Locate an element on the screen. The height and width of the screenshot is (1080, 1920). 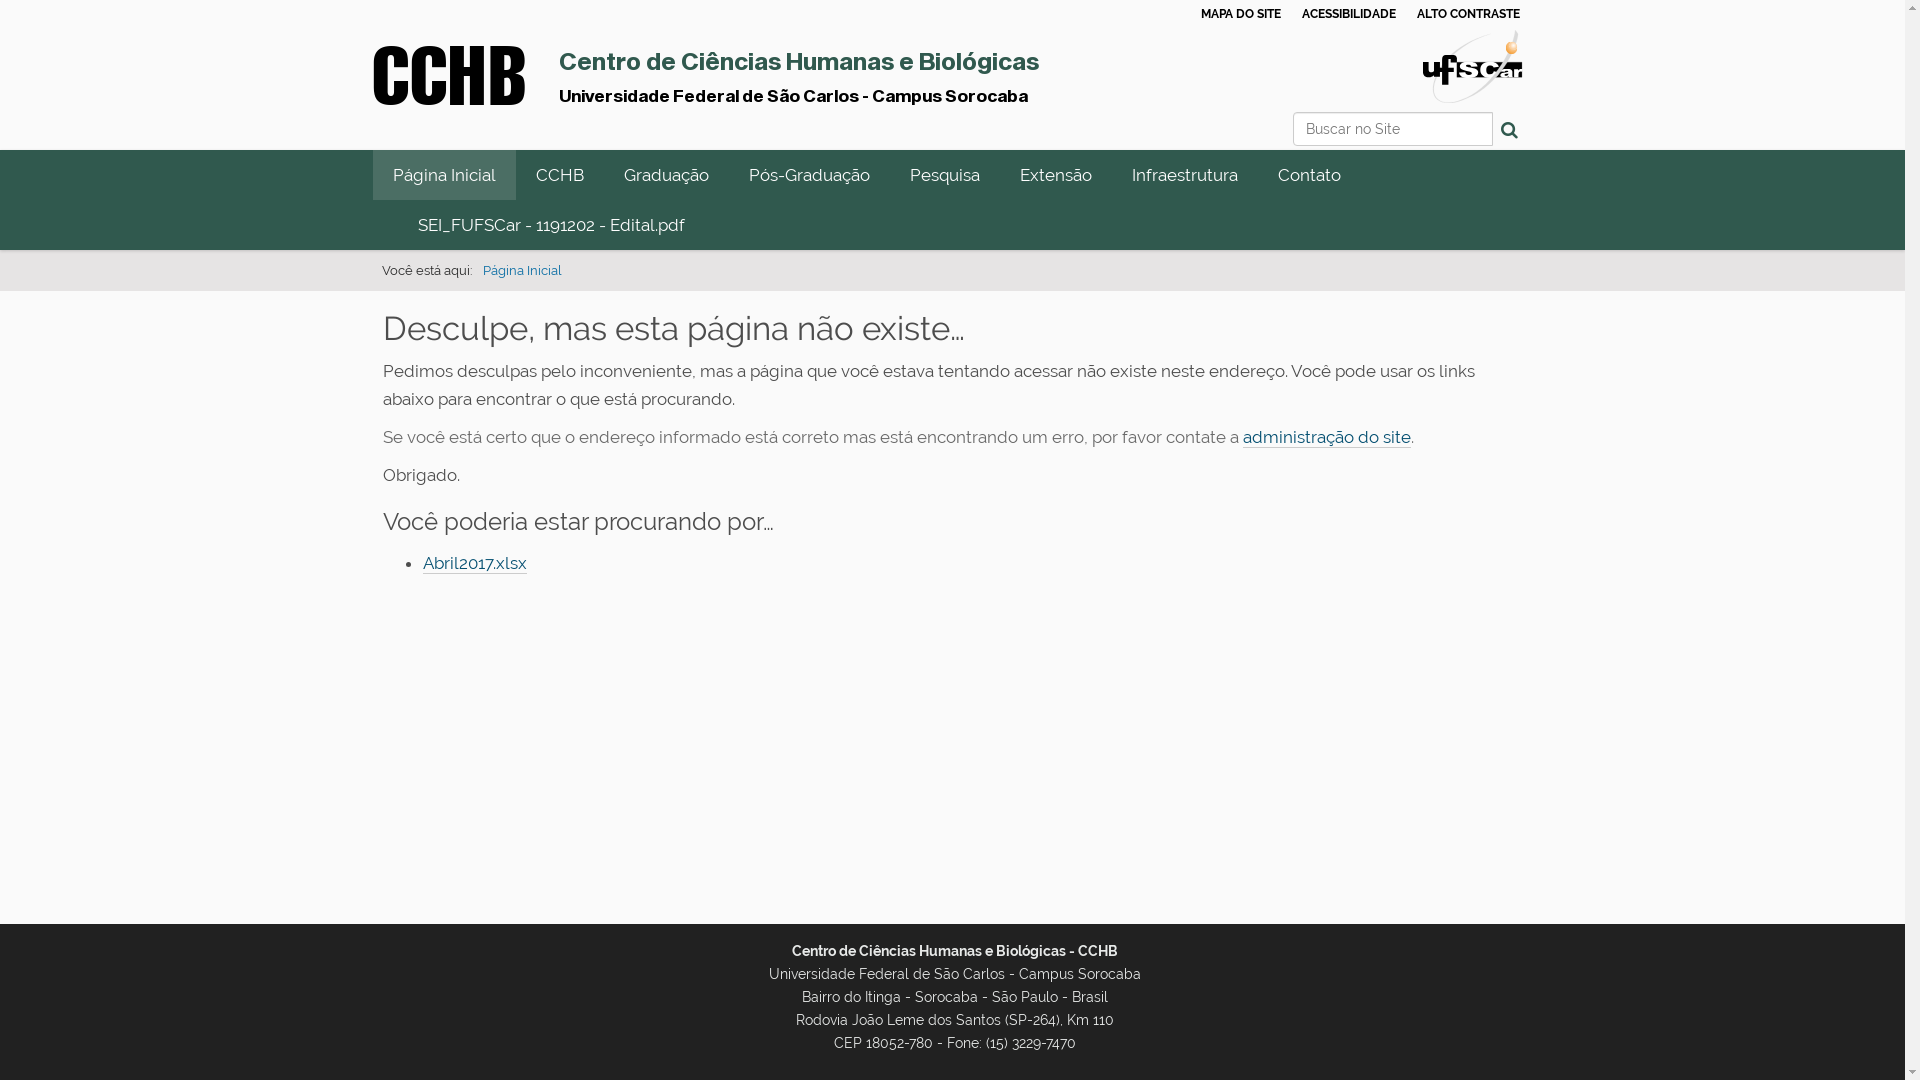
Abril2017.xlsx is located at coordinates (474, 564).